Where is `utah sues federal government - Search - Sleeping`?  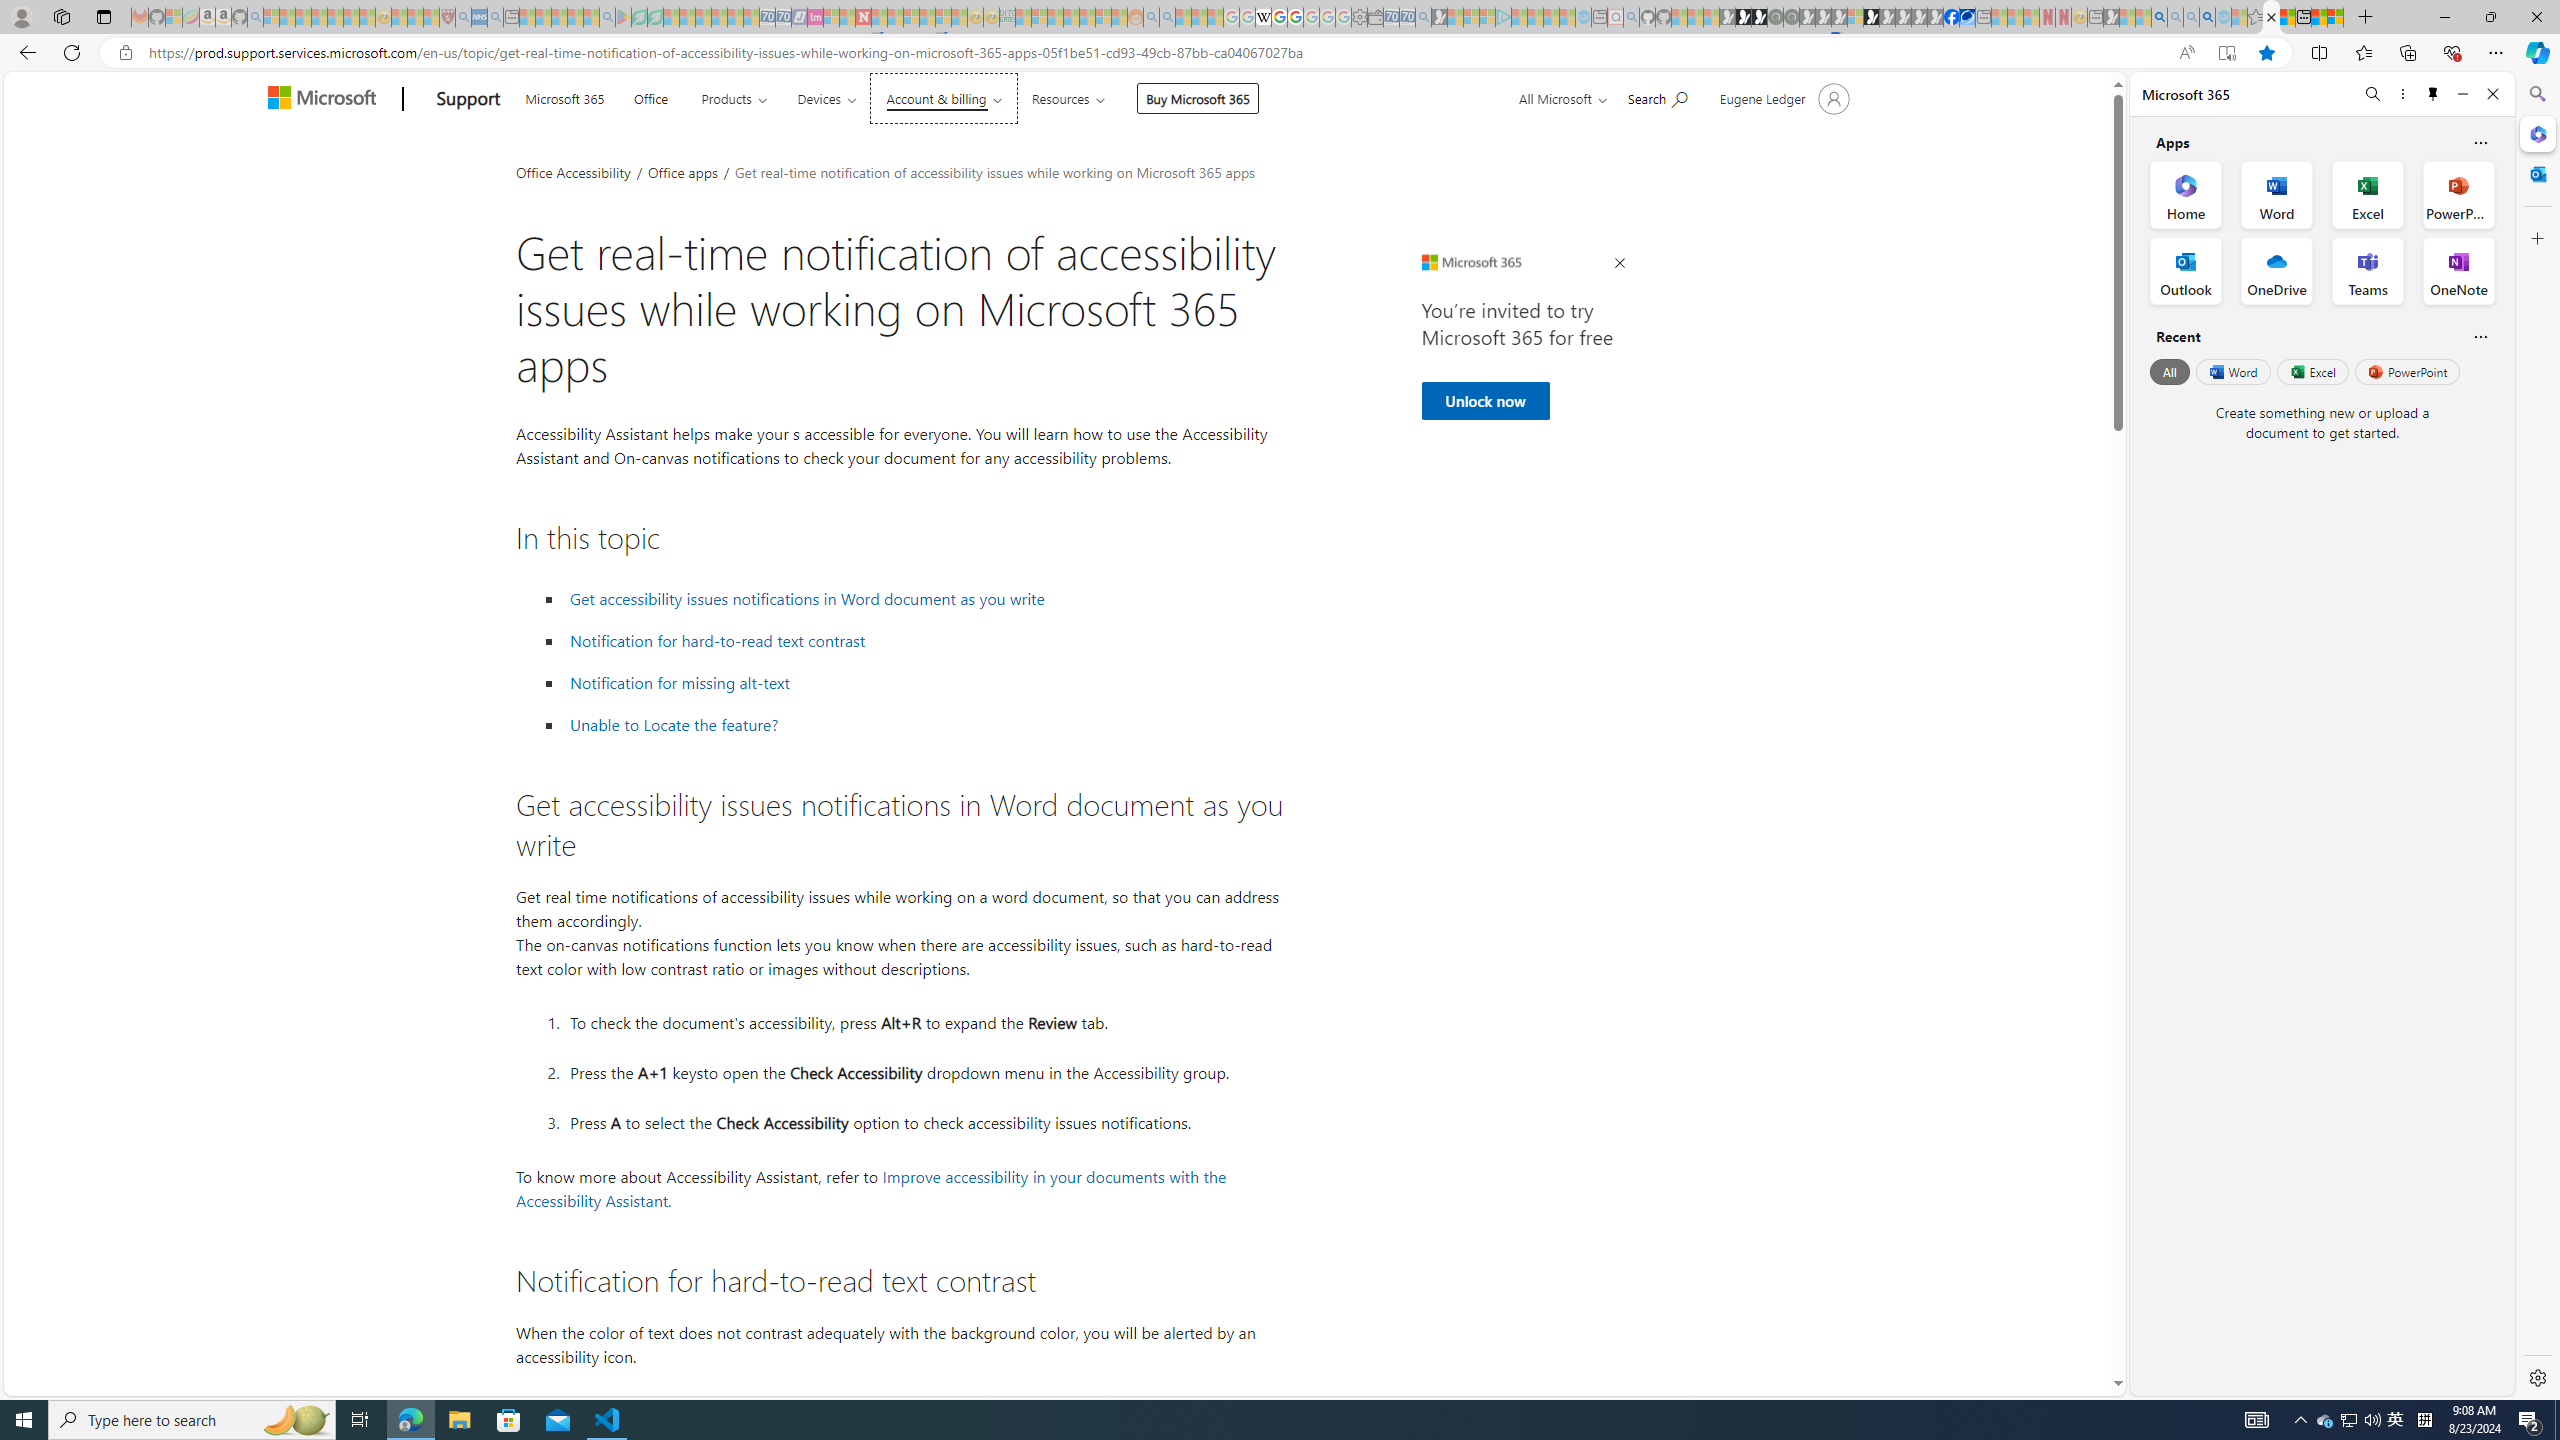
utah sues federal government - Search - Sleeping is located at coordinates (495, 17).